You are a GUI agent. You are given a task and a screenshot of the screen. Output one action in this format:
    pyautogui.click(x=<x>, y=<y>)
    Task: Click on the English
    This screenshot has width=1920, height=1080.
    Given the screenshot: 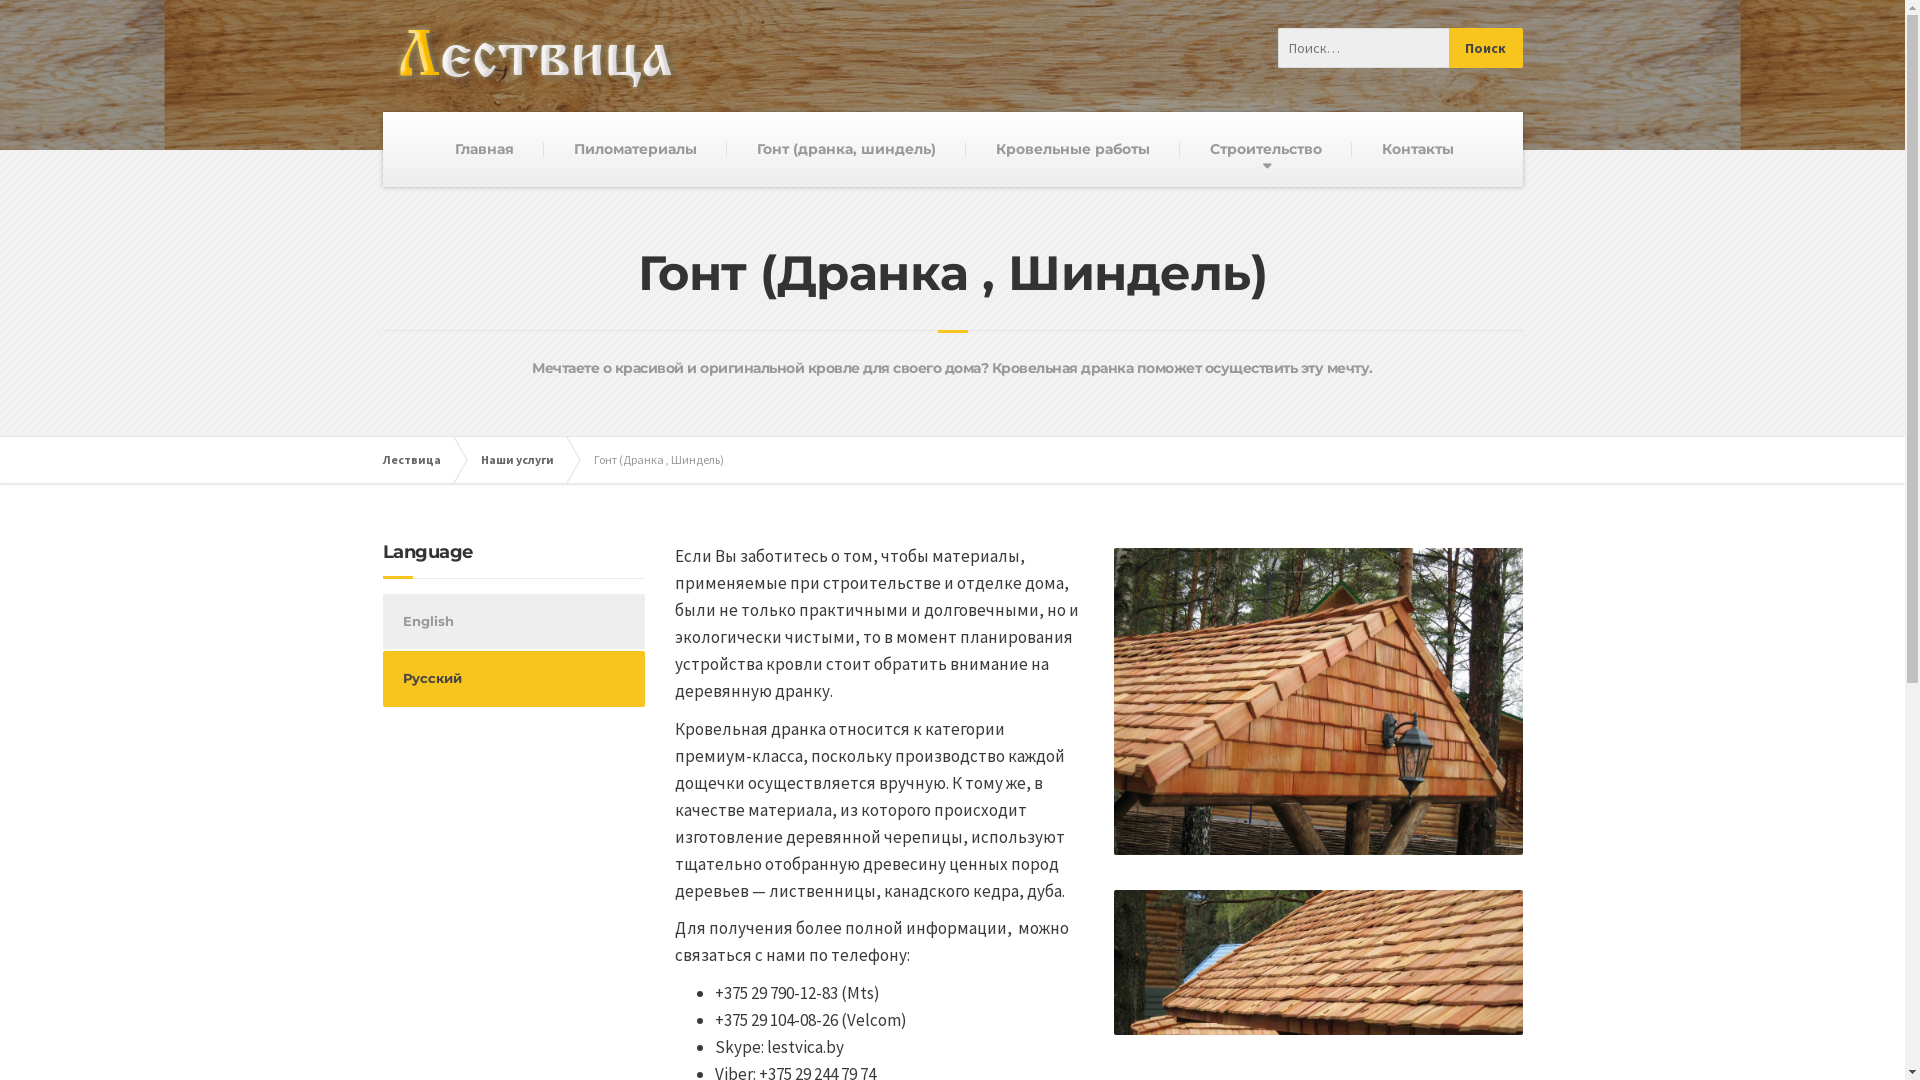 What is the action you would take?
    pyautogui.click(x=514, y=622)
    